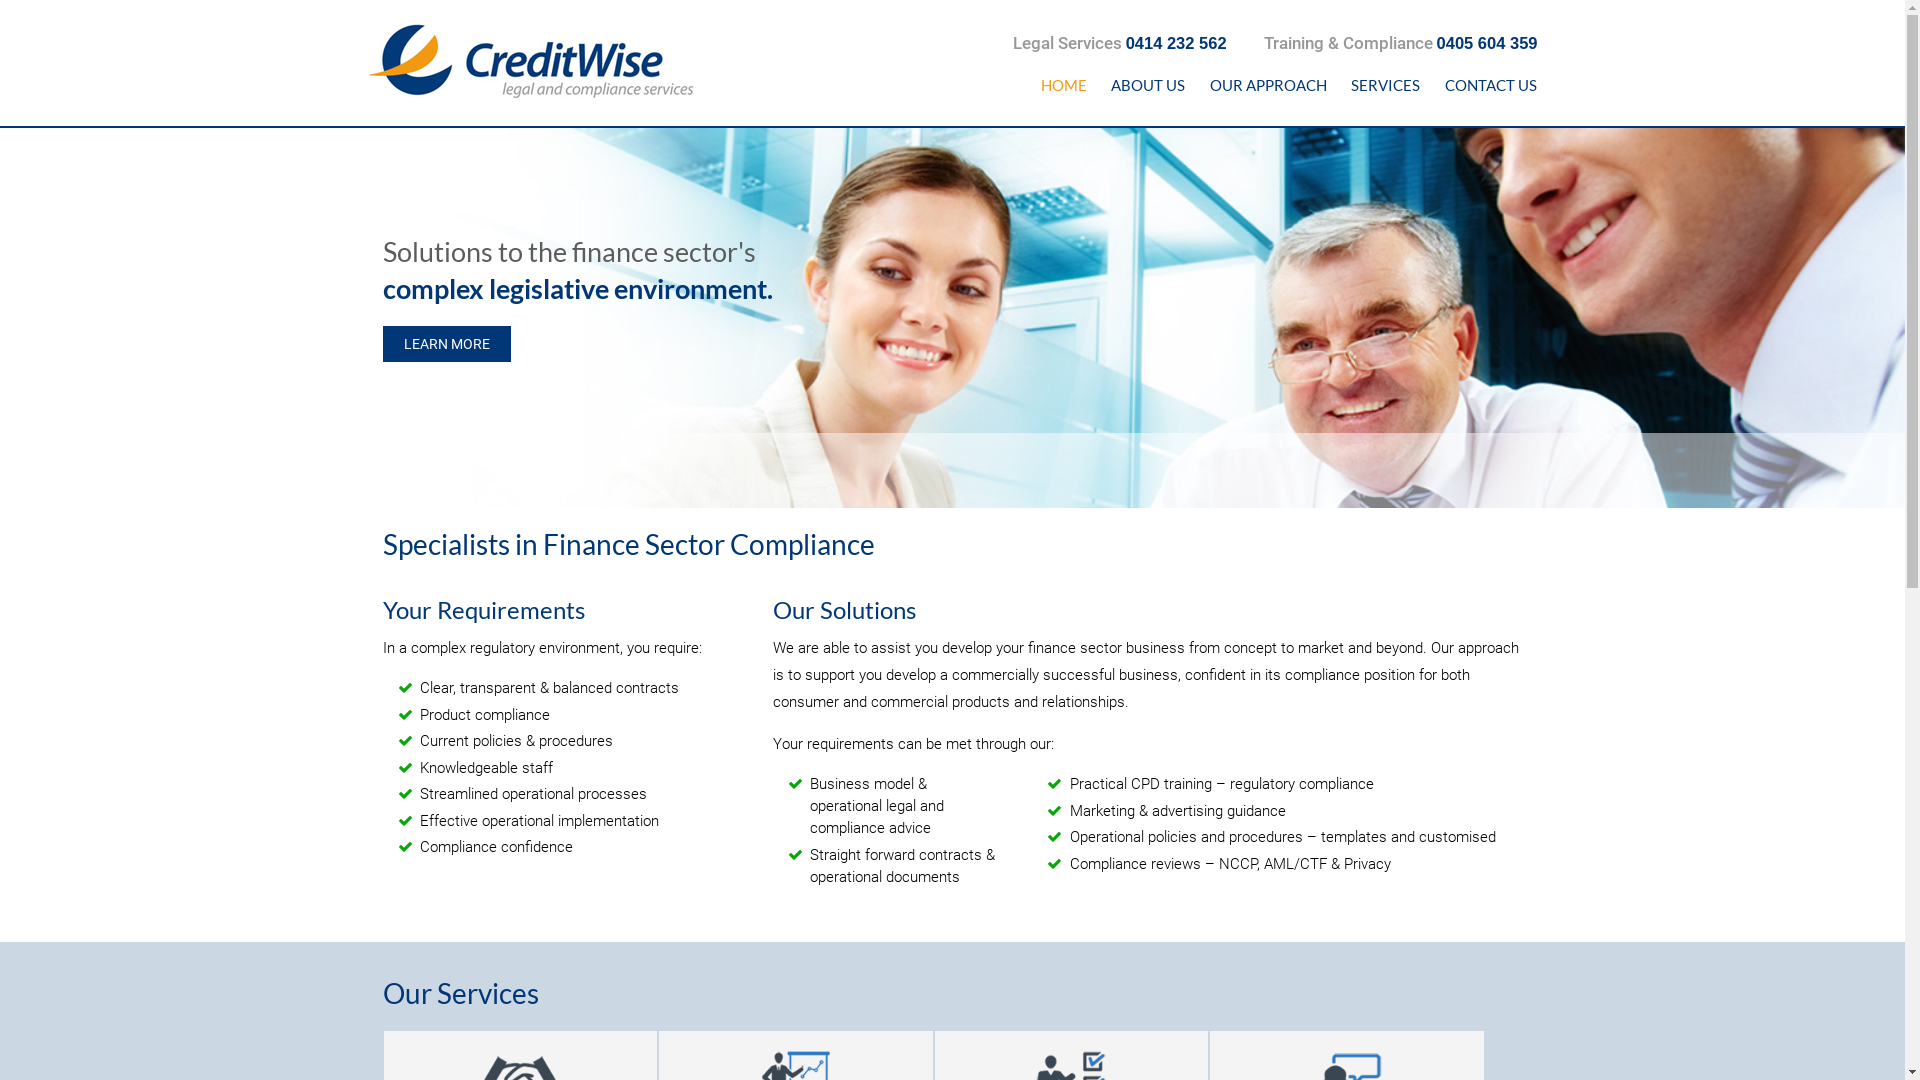 The width and height of the screenshot is (1920, 1080). Describe the element at coordinates (1490, 86) in the screenshot. I see `CONTACT US` at that location.